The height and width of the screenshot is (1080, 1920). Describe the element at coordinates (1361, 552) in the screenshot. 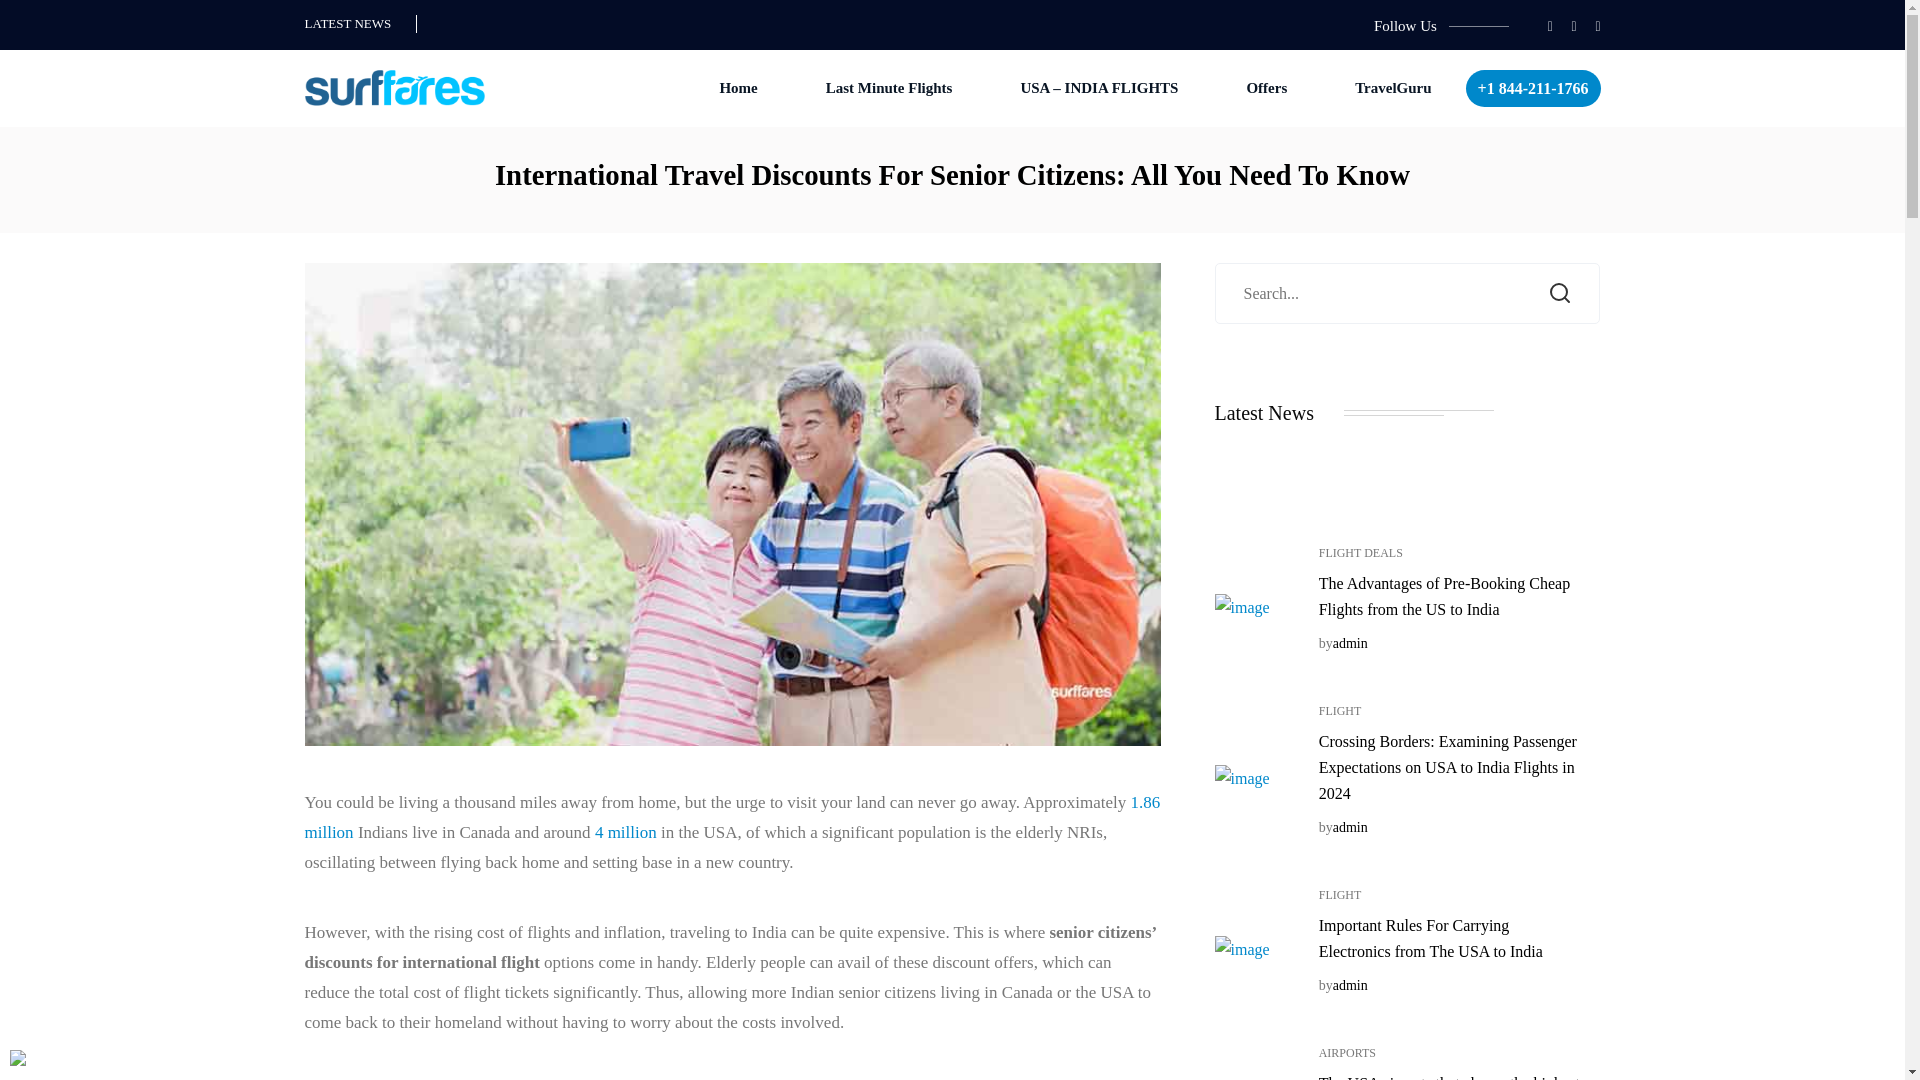

I see `FLIGHT DEALS` at that location.